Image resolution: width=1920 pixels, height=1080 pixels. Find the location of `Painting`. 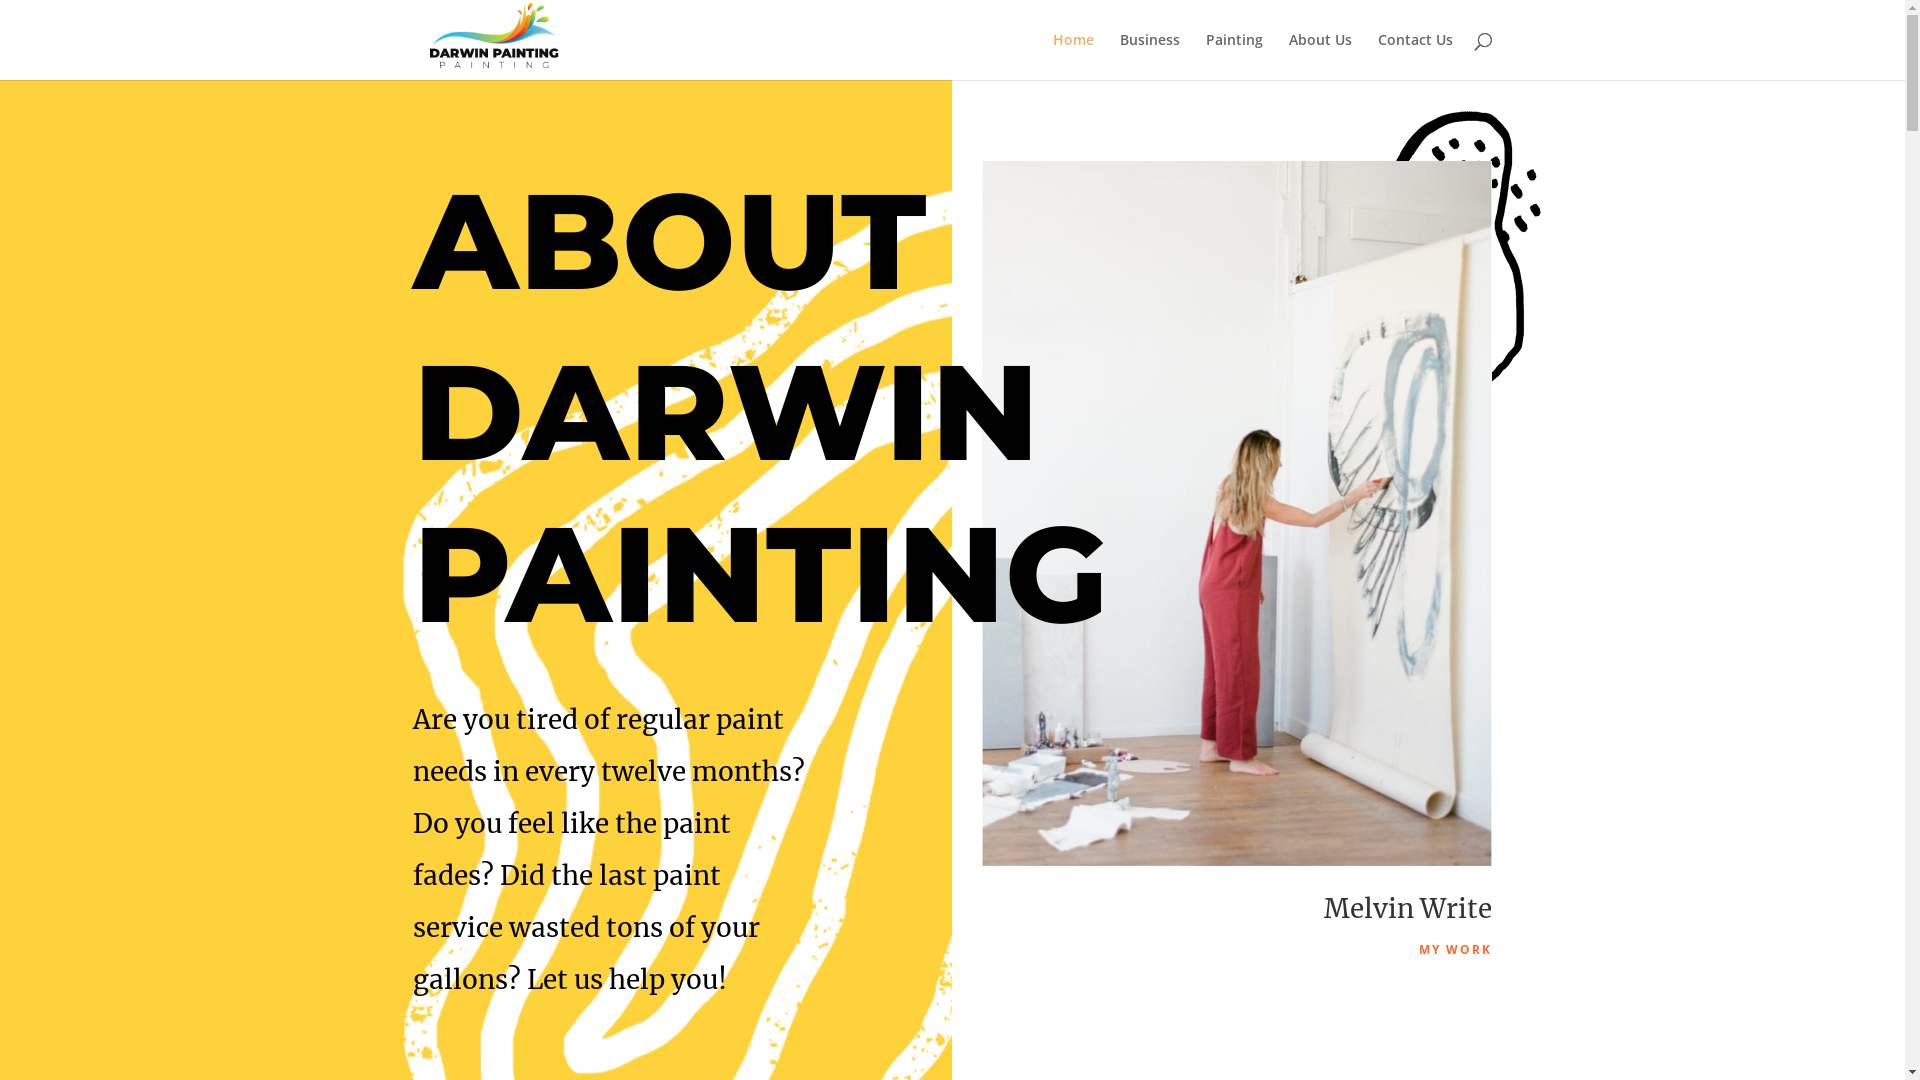

Painting is located at coordinates (1234, 56).